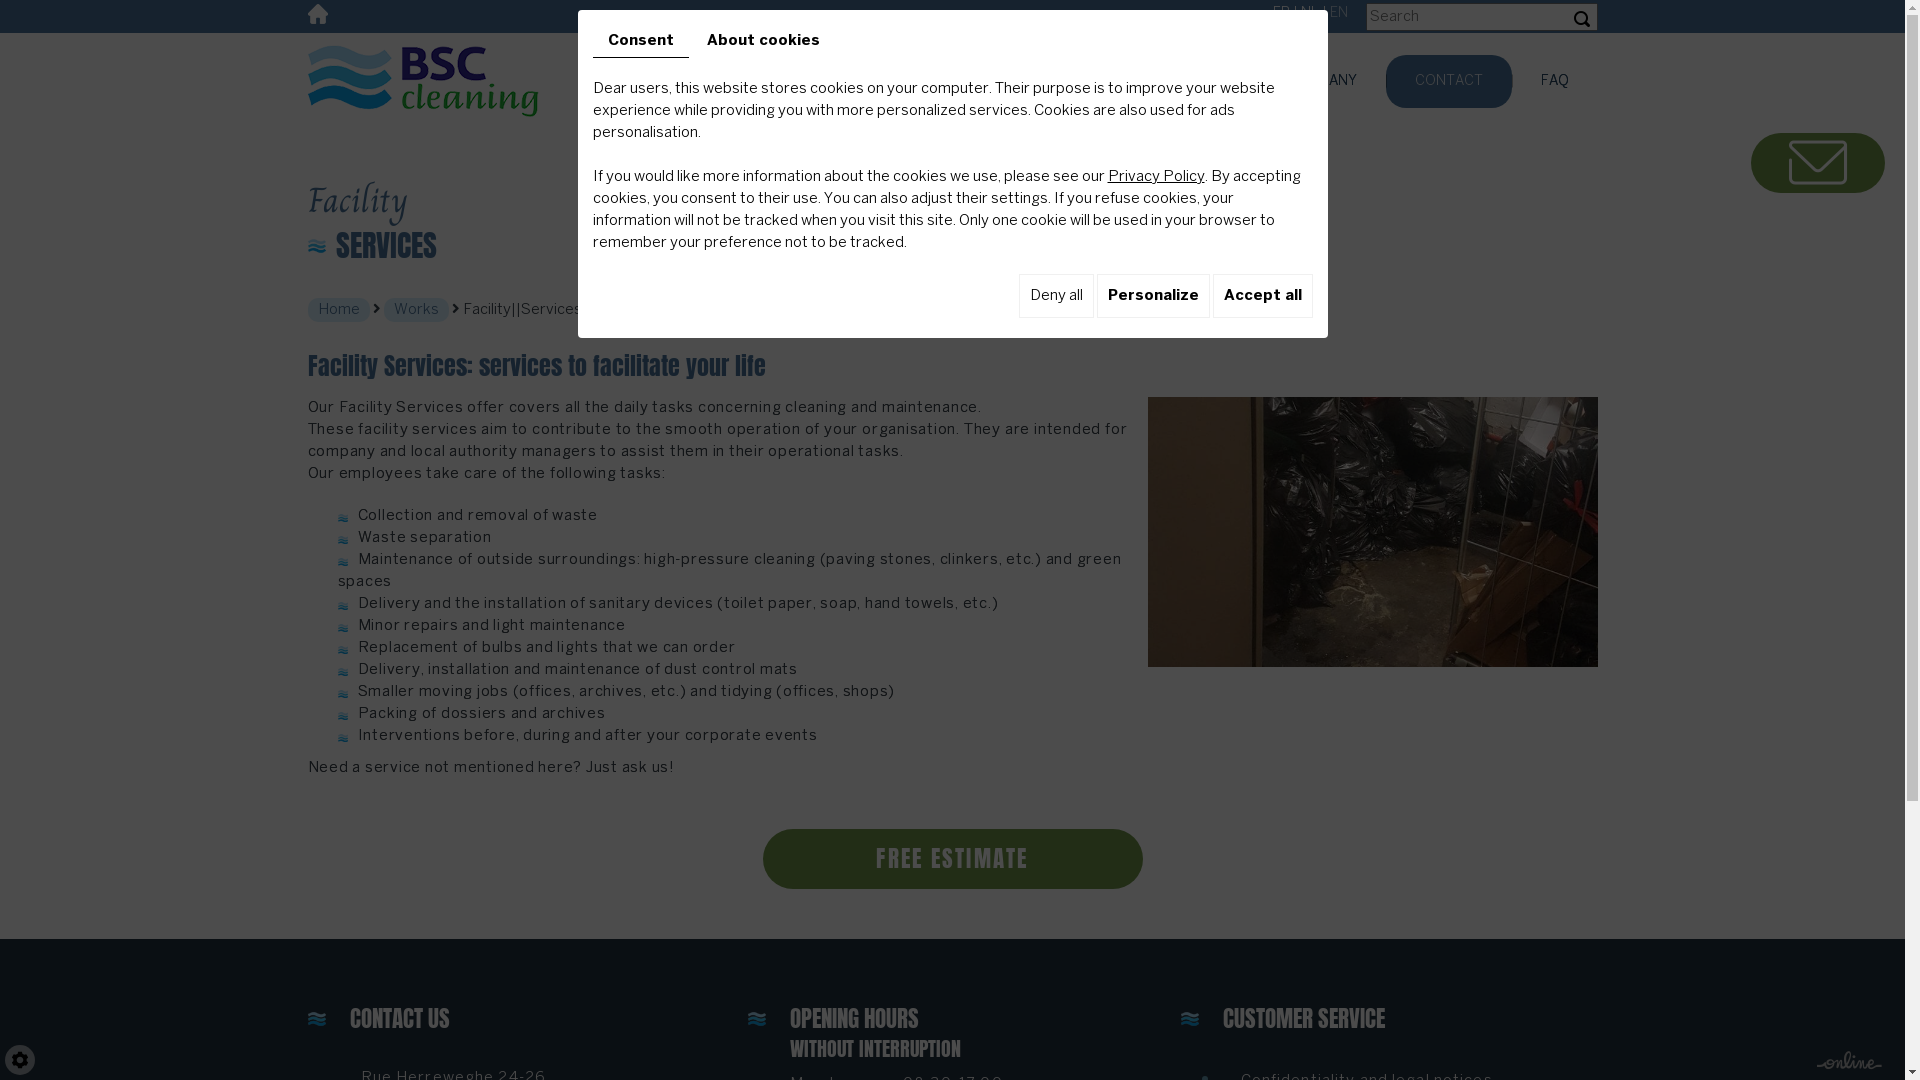 The image size is (1920, 1080). Describe the element at coordinates (1156, 177) in the screenshot. I see `Privacy Policy` at that location.